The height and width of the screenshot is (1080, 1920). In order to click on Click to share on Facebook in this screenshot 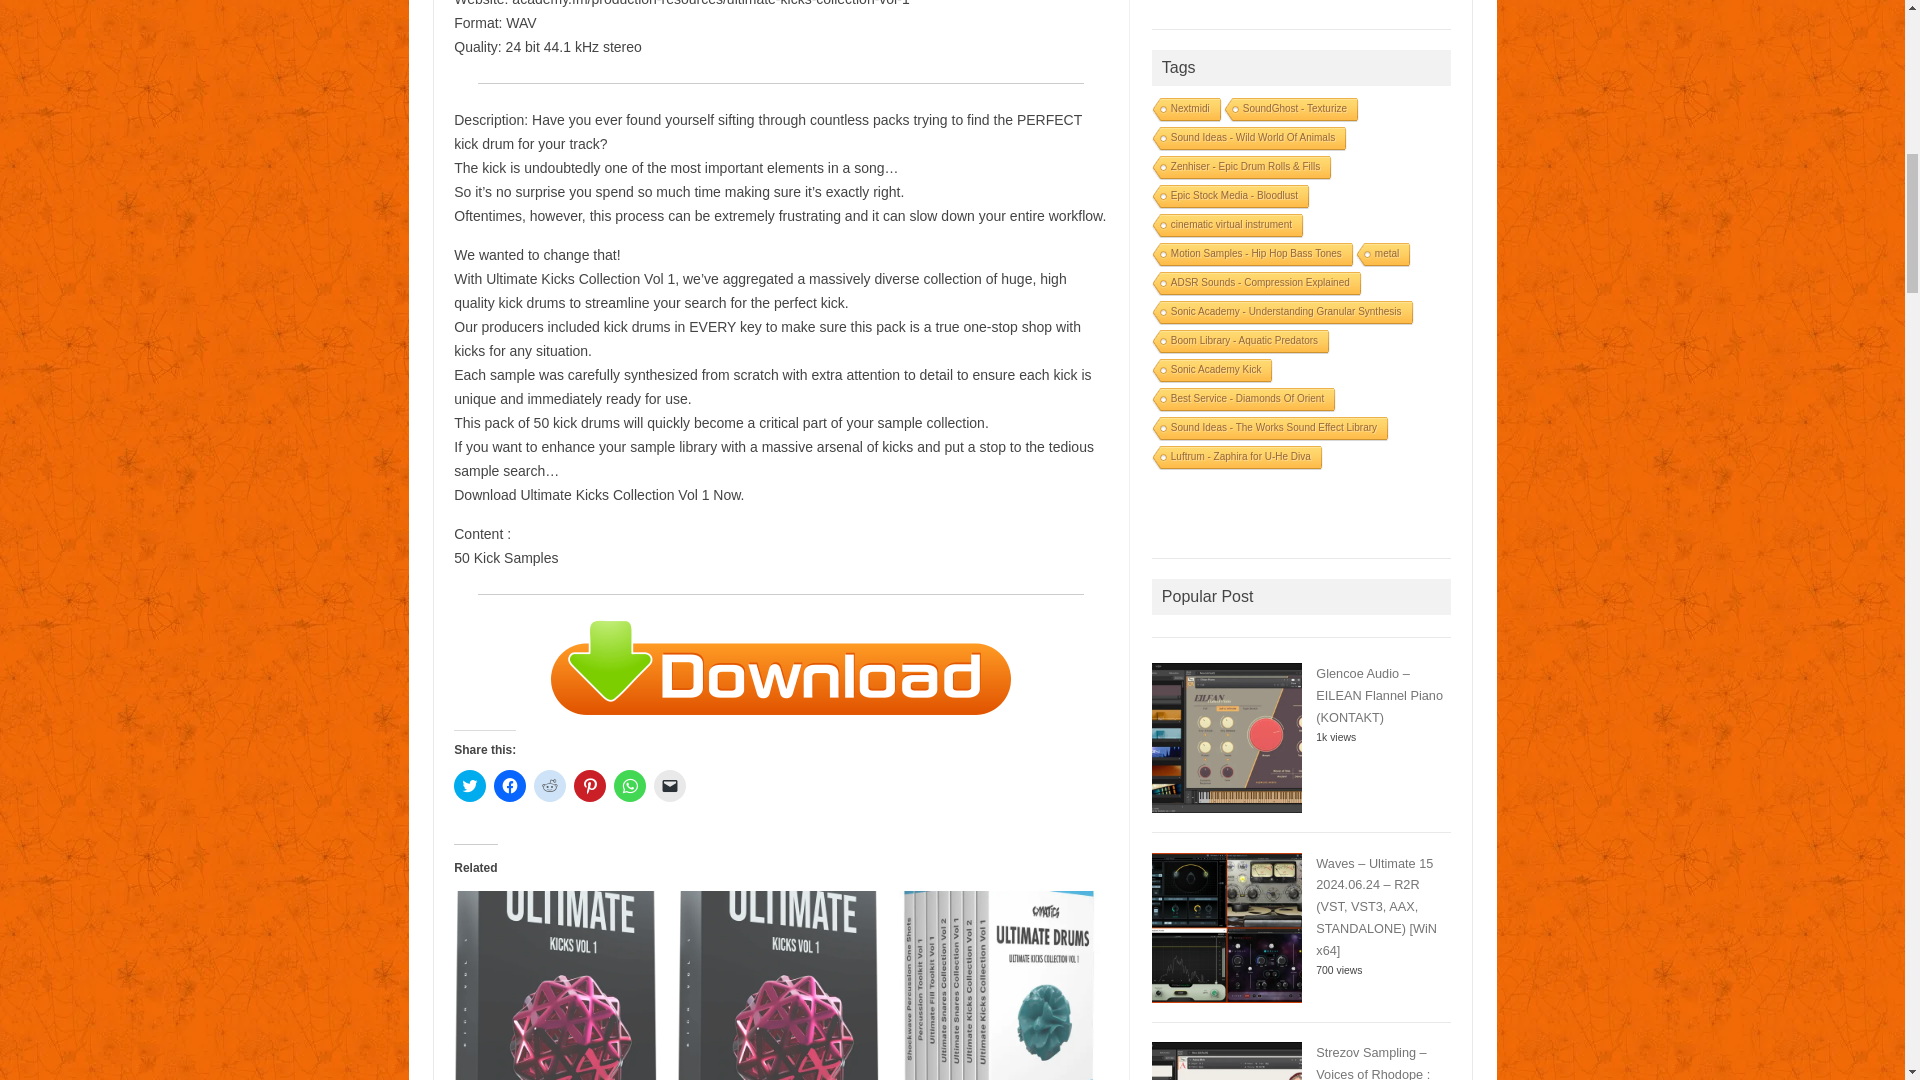, I will do `click(510, 786)`.